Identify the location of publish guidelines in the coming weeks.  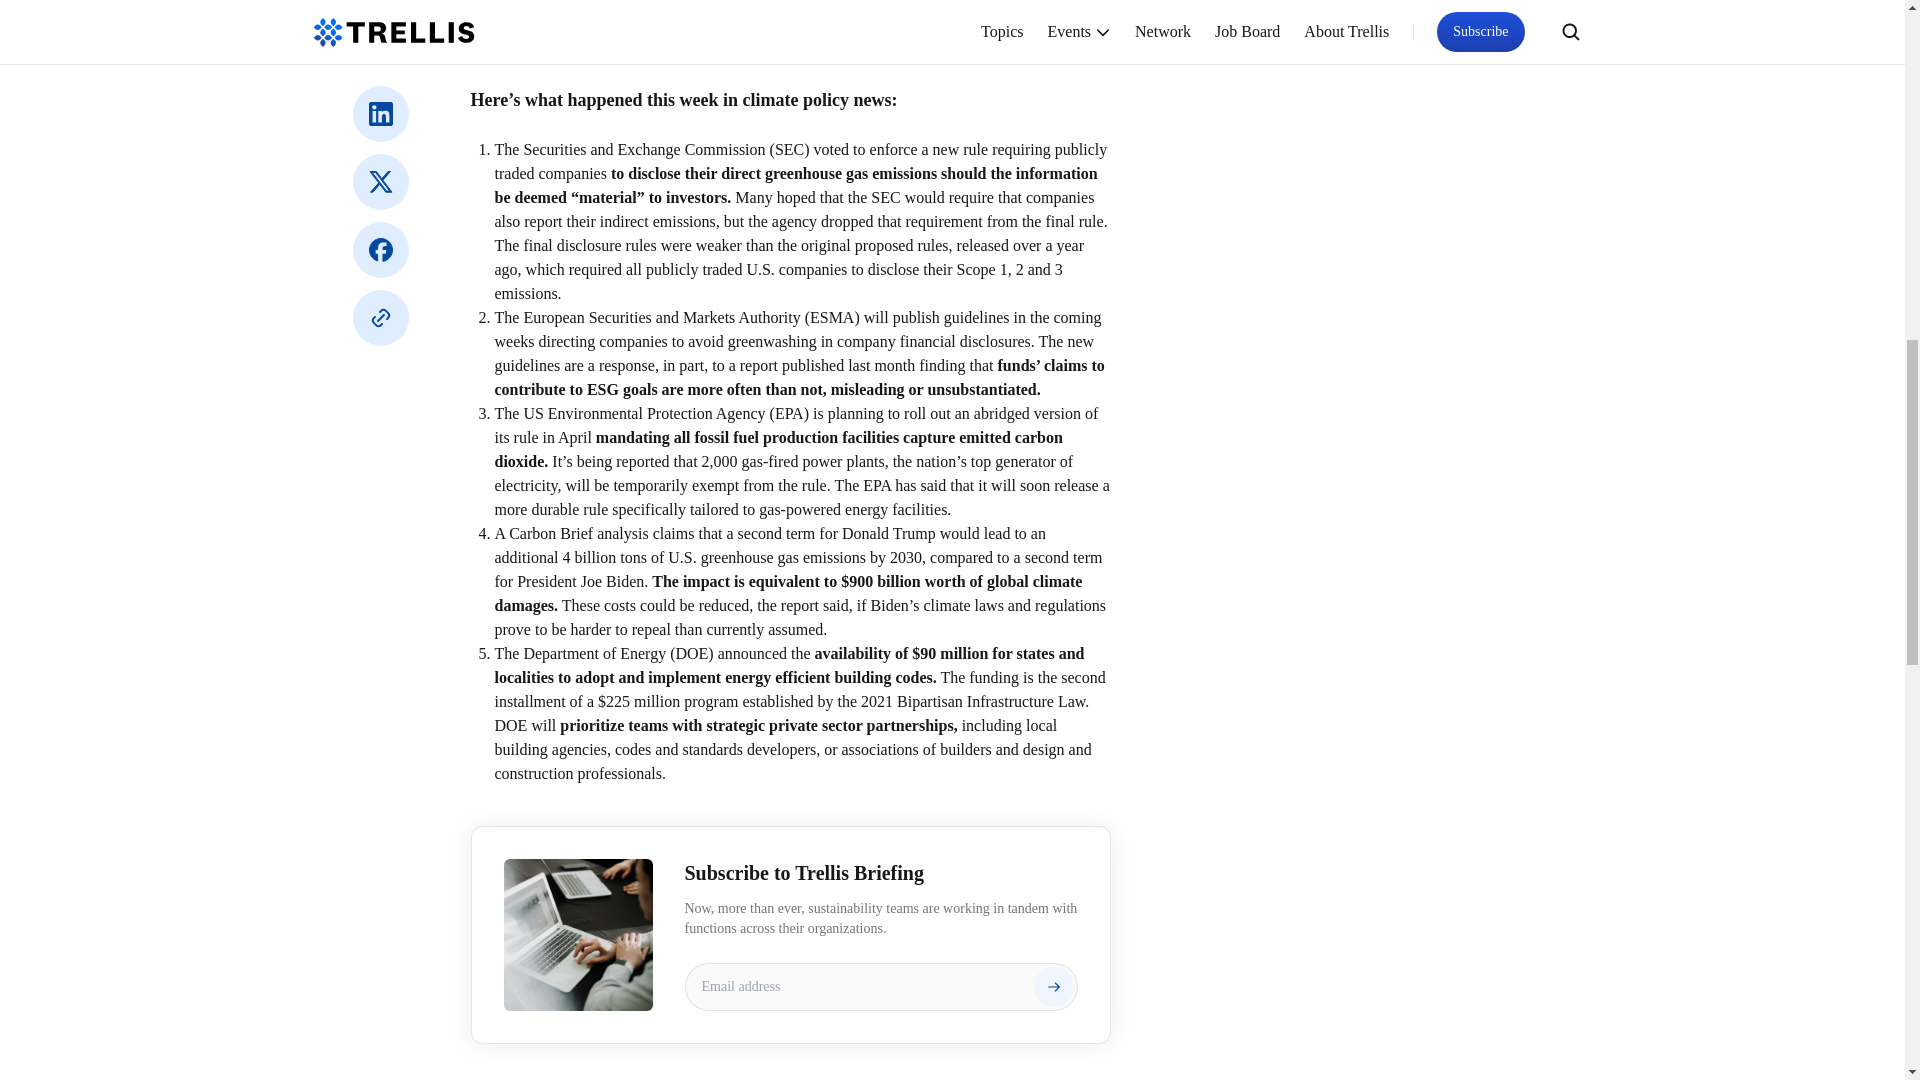
(796, 328).